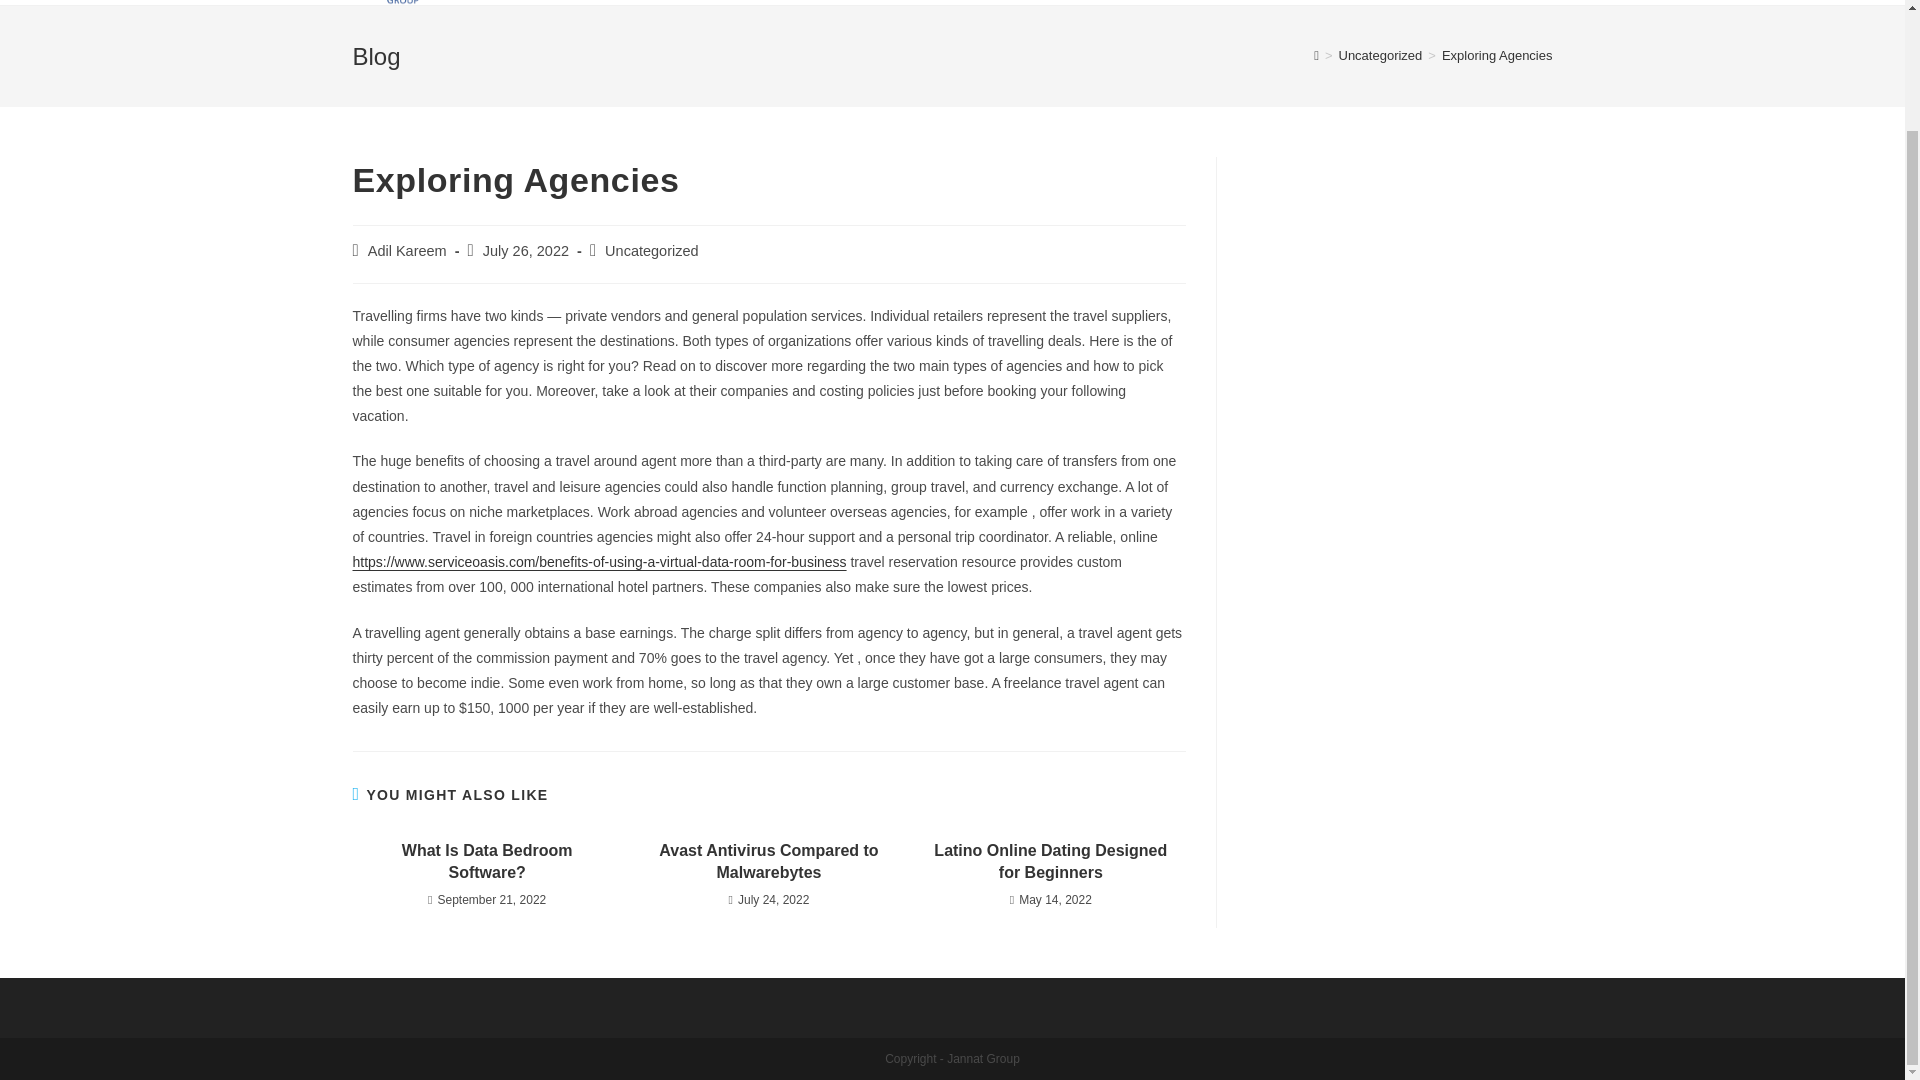 This screenshot has width=1920, height=1080. I want to click on What Is Data Bedroom Software?, so click(486, 862).